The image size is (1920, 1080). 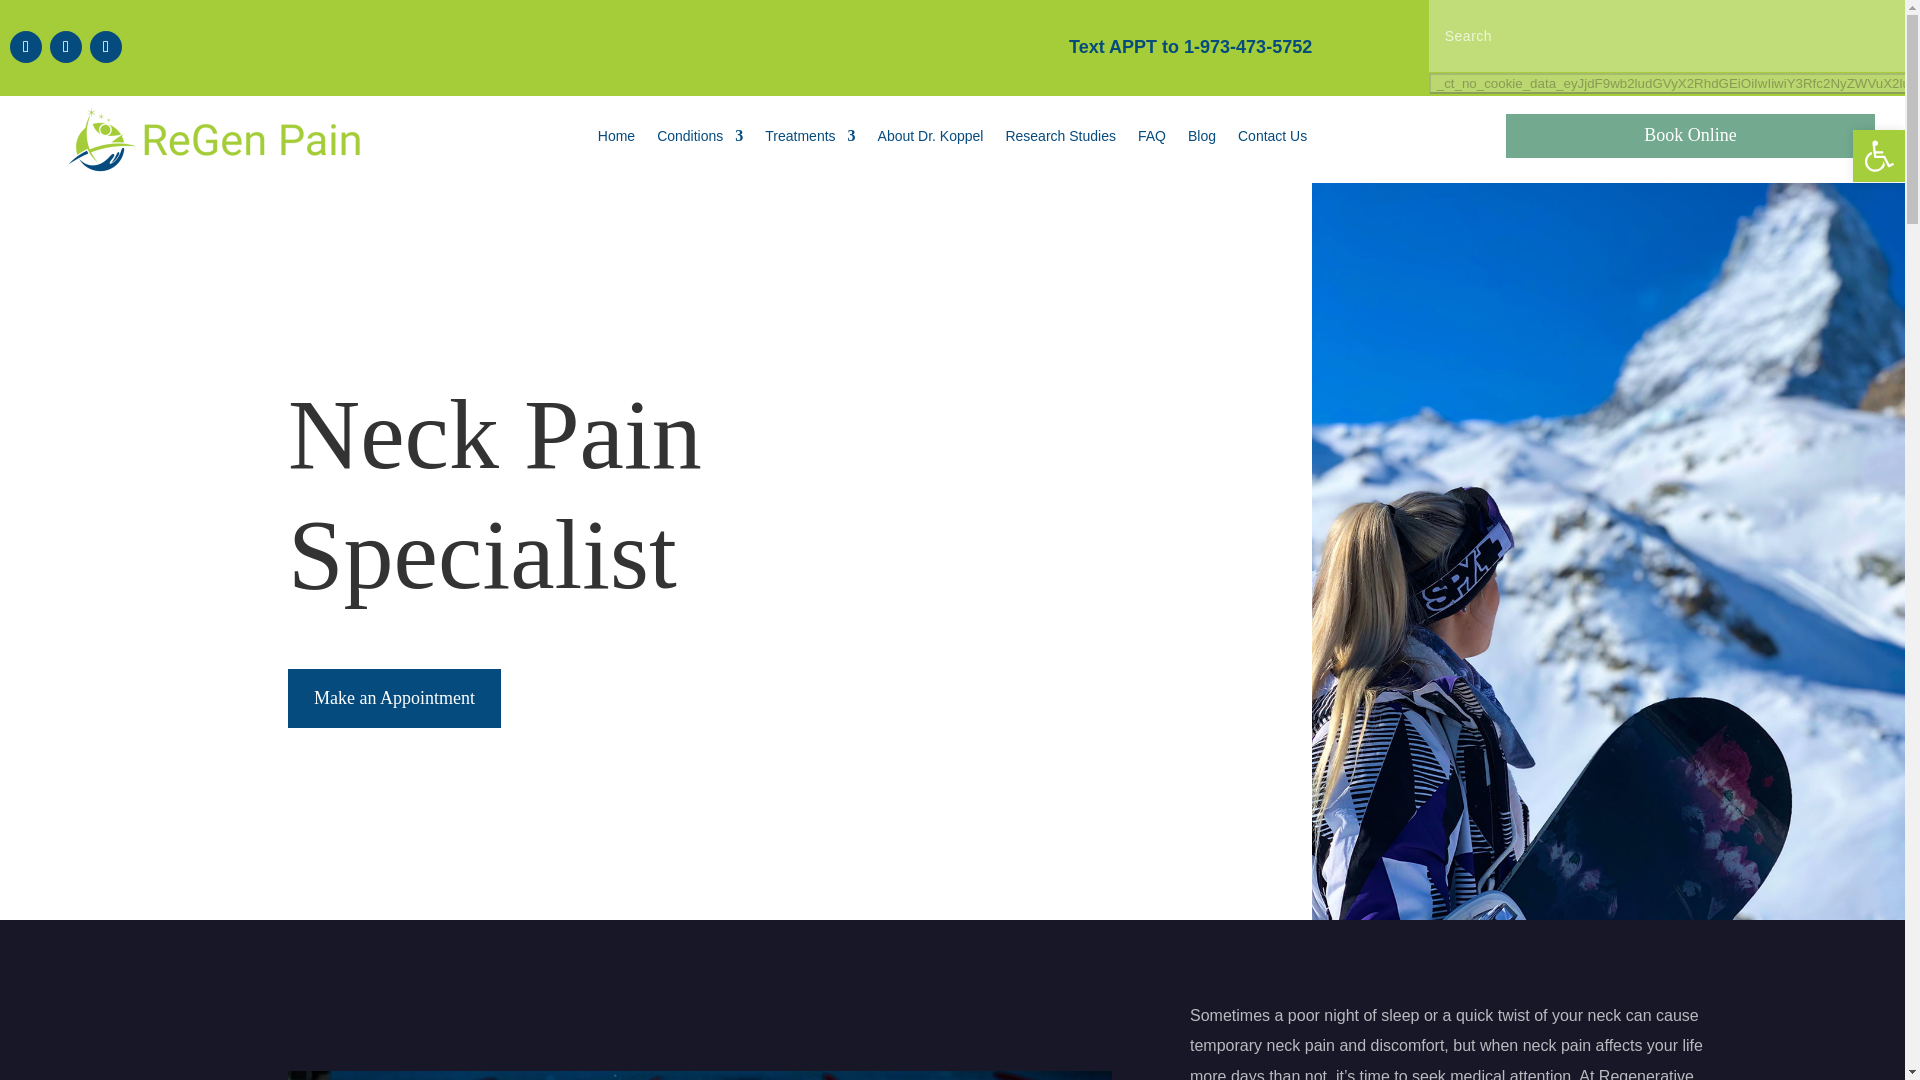 I want to click on Treatments, so click(x=809, y=140).